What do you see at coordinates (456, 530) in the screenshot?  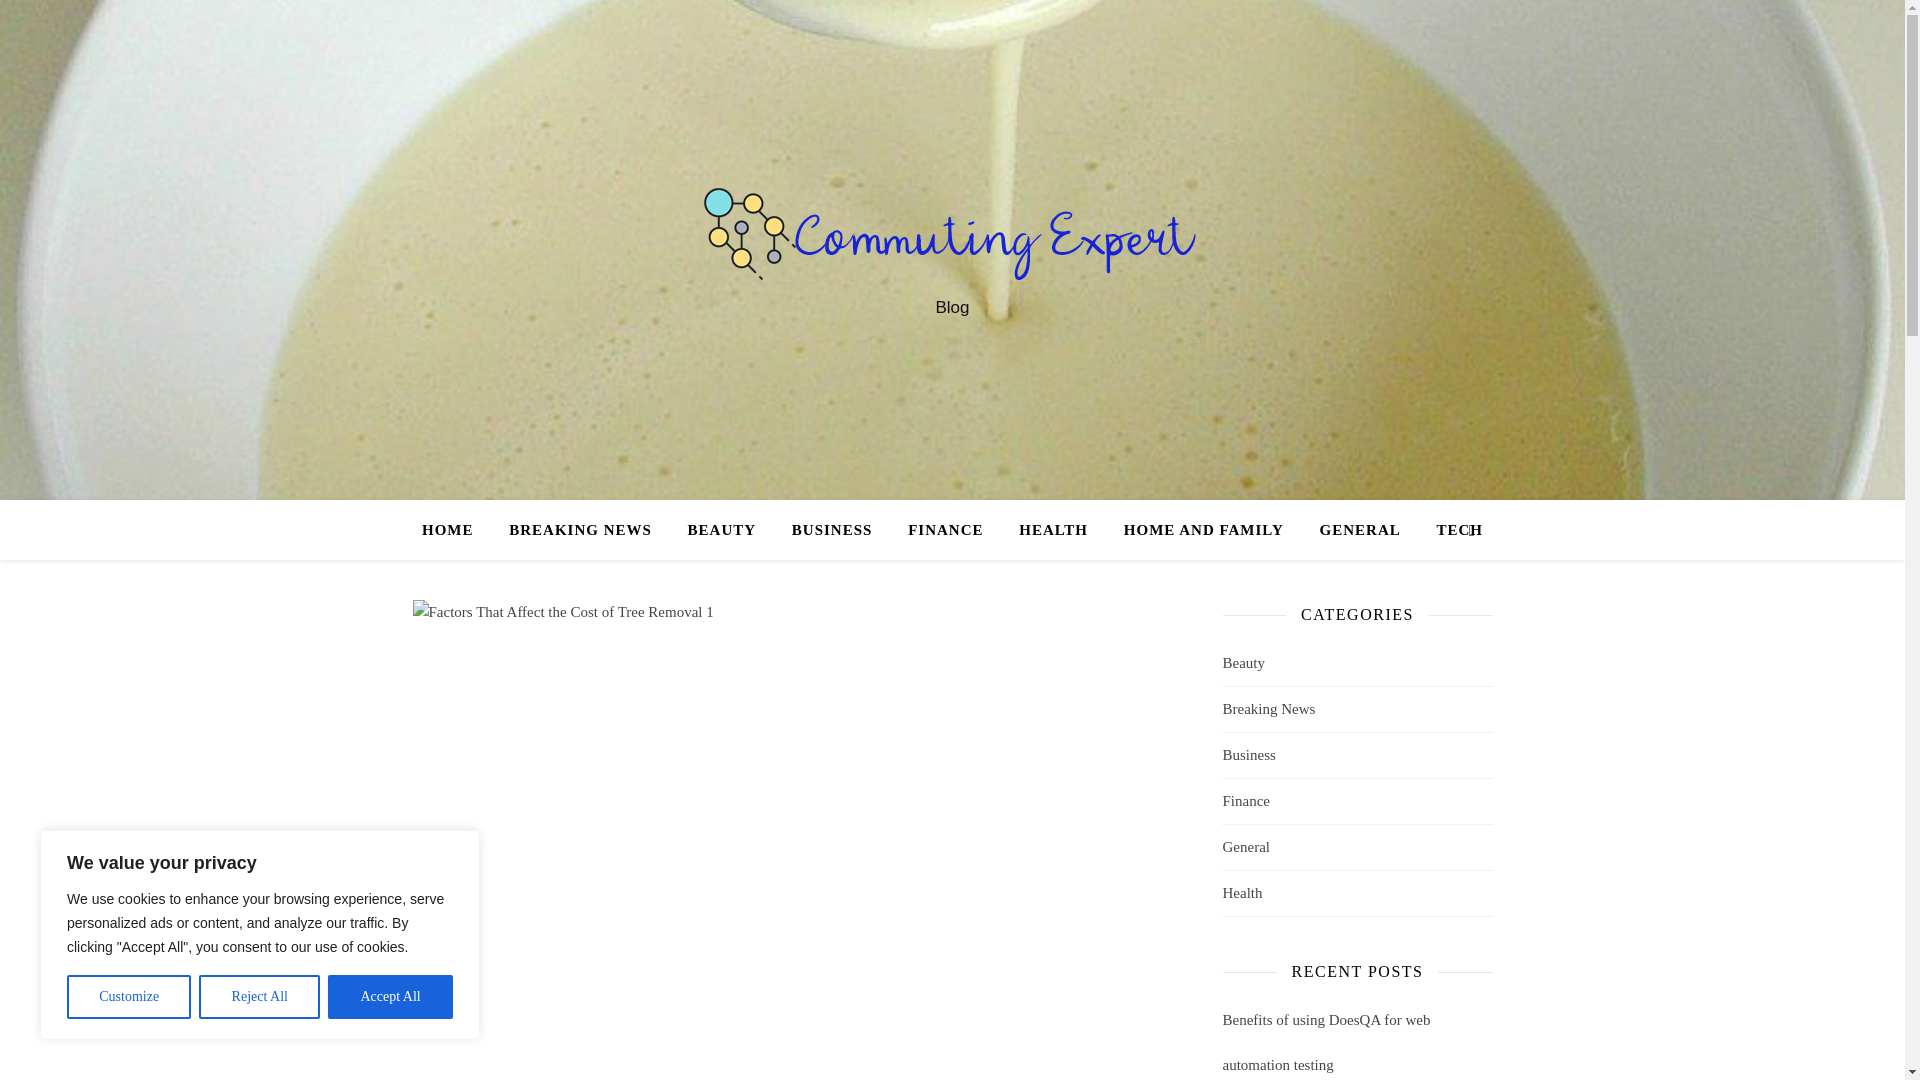 I see `HOME` at bounding box center [456, 530].